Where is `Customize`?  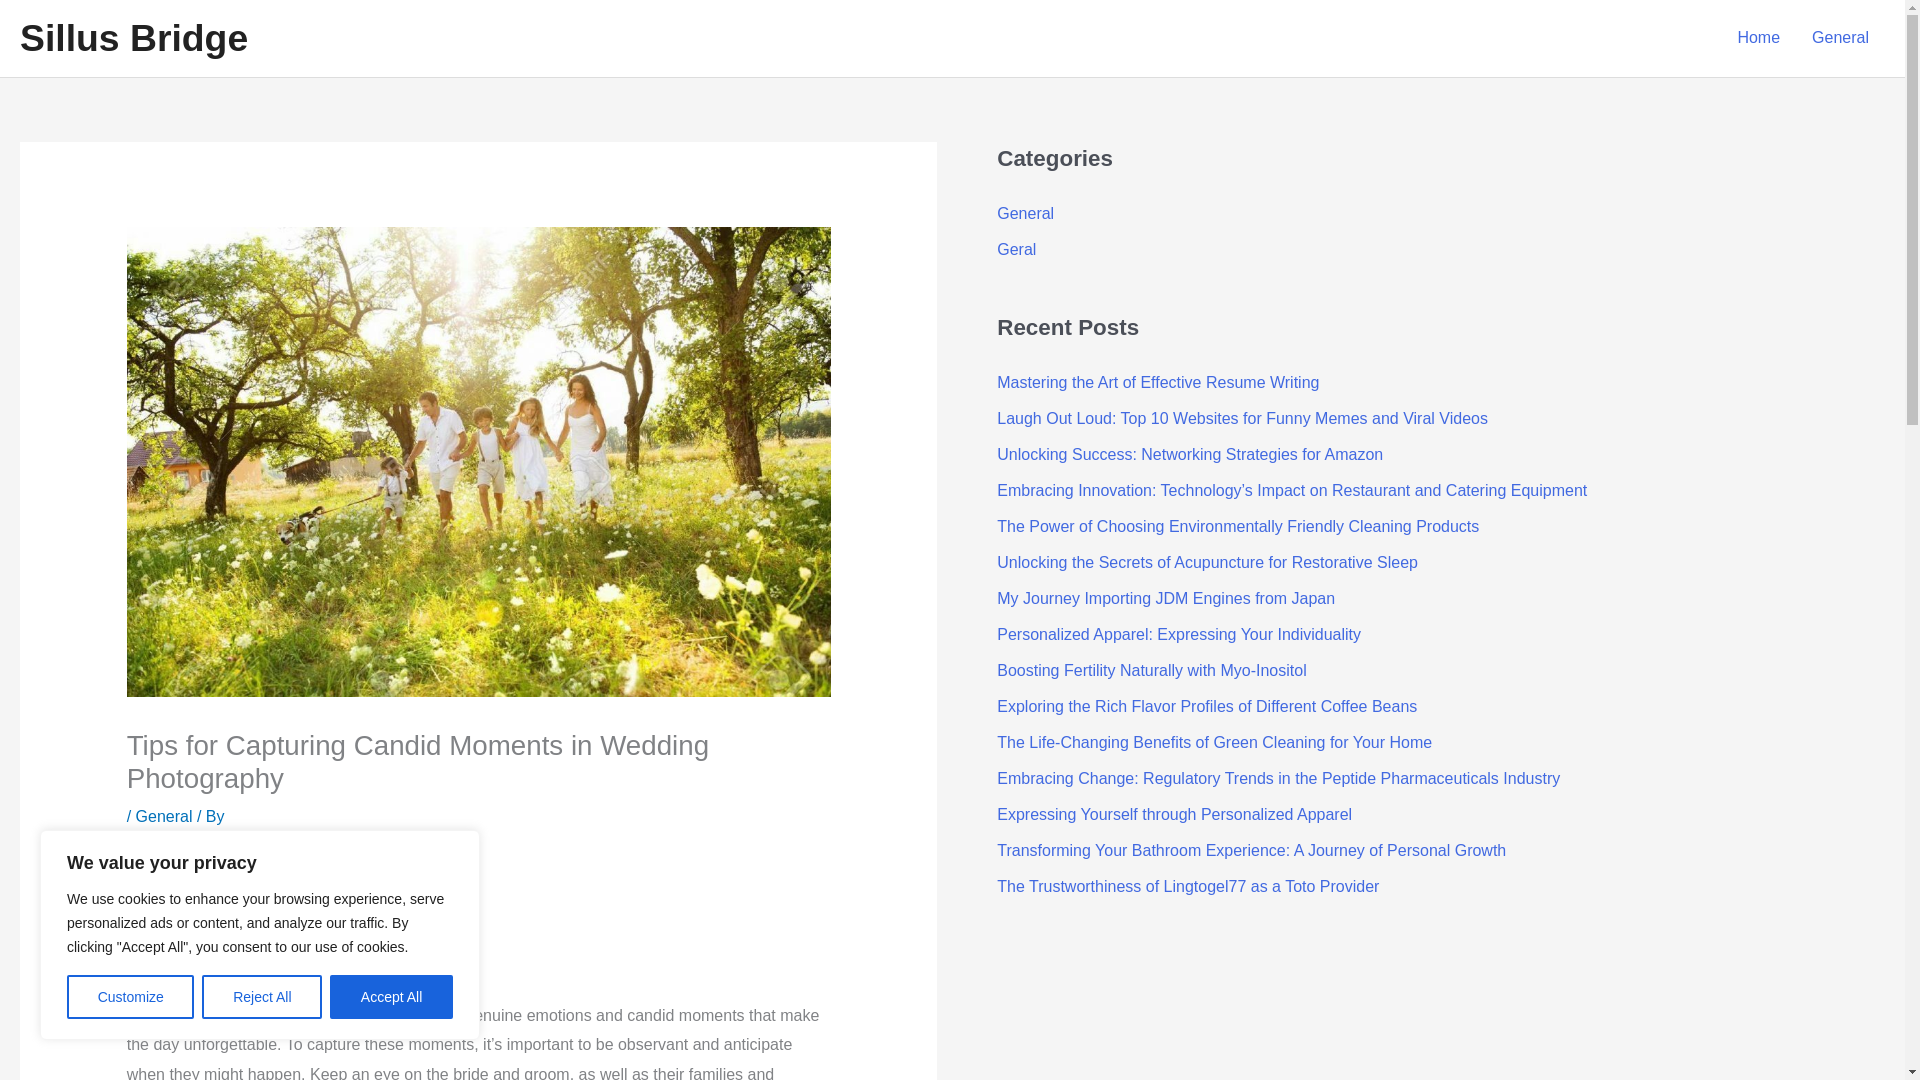 Customize is located at coordinates (130, 997).